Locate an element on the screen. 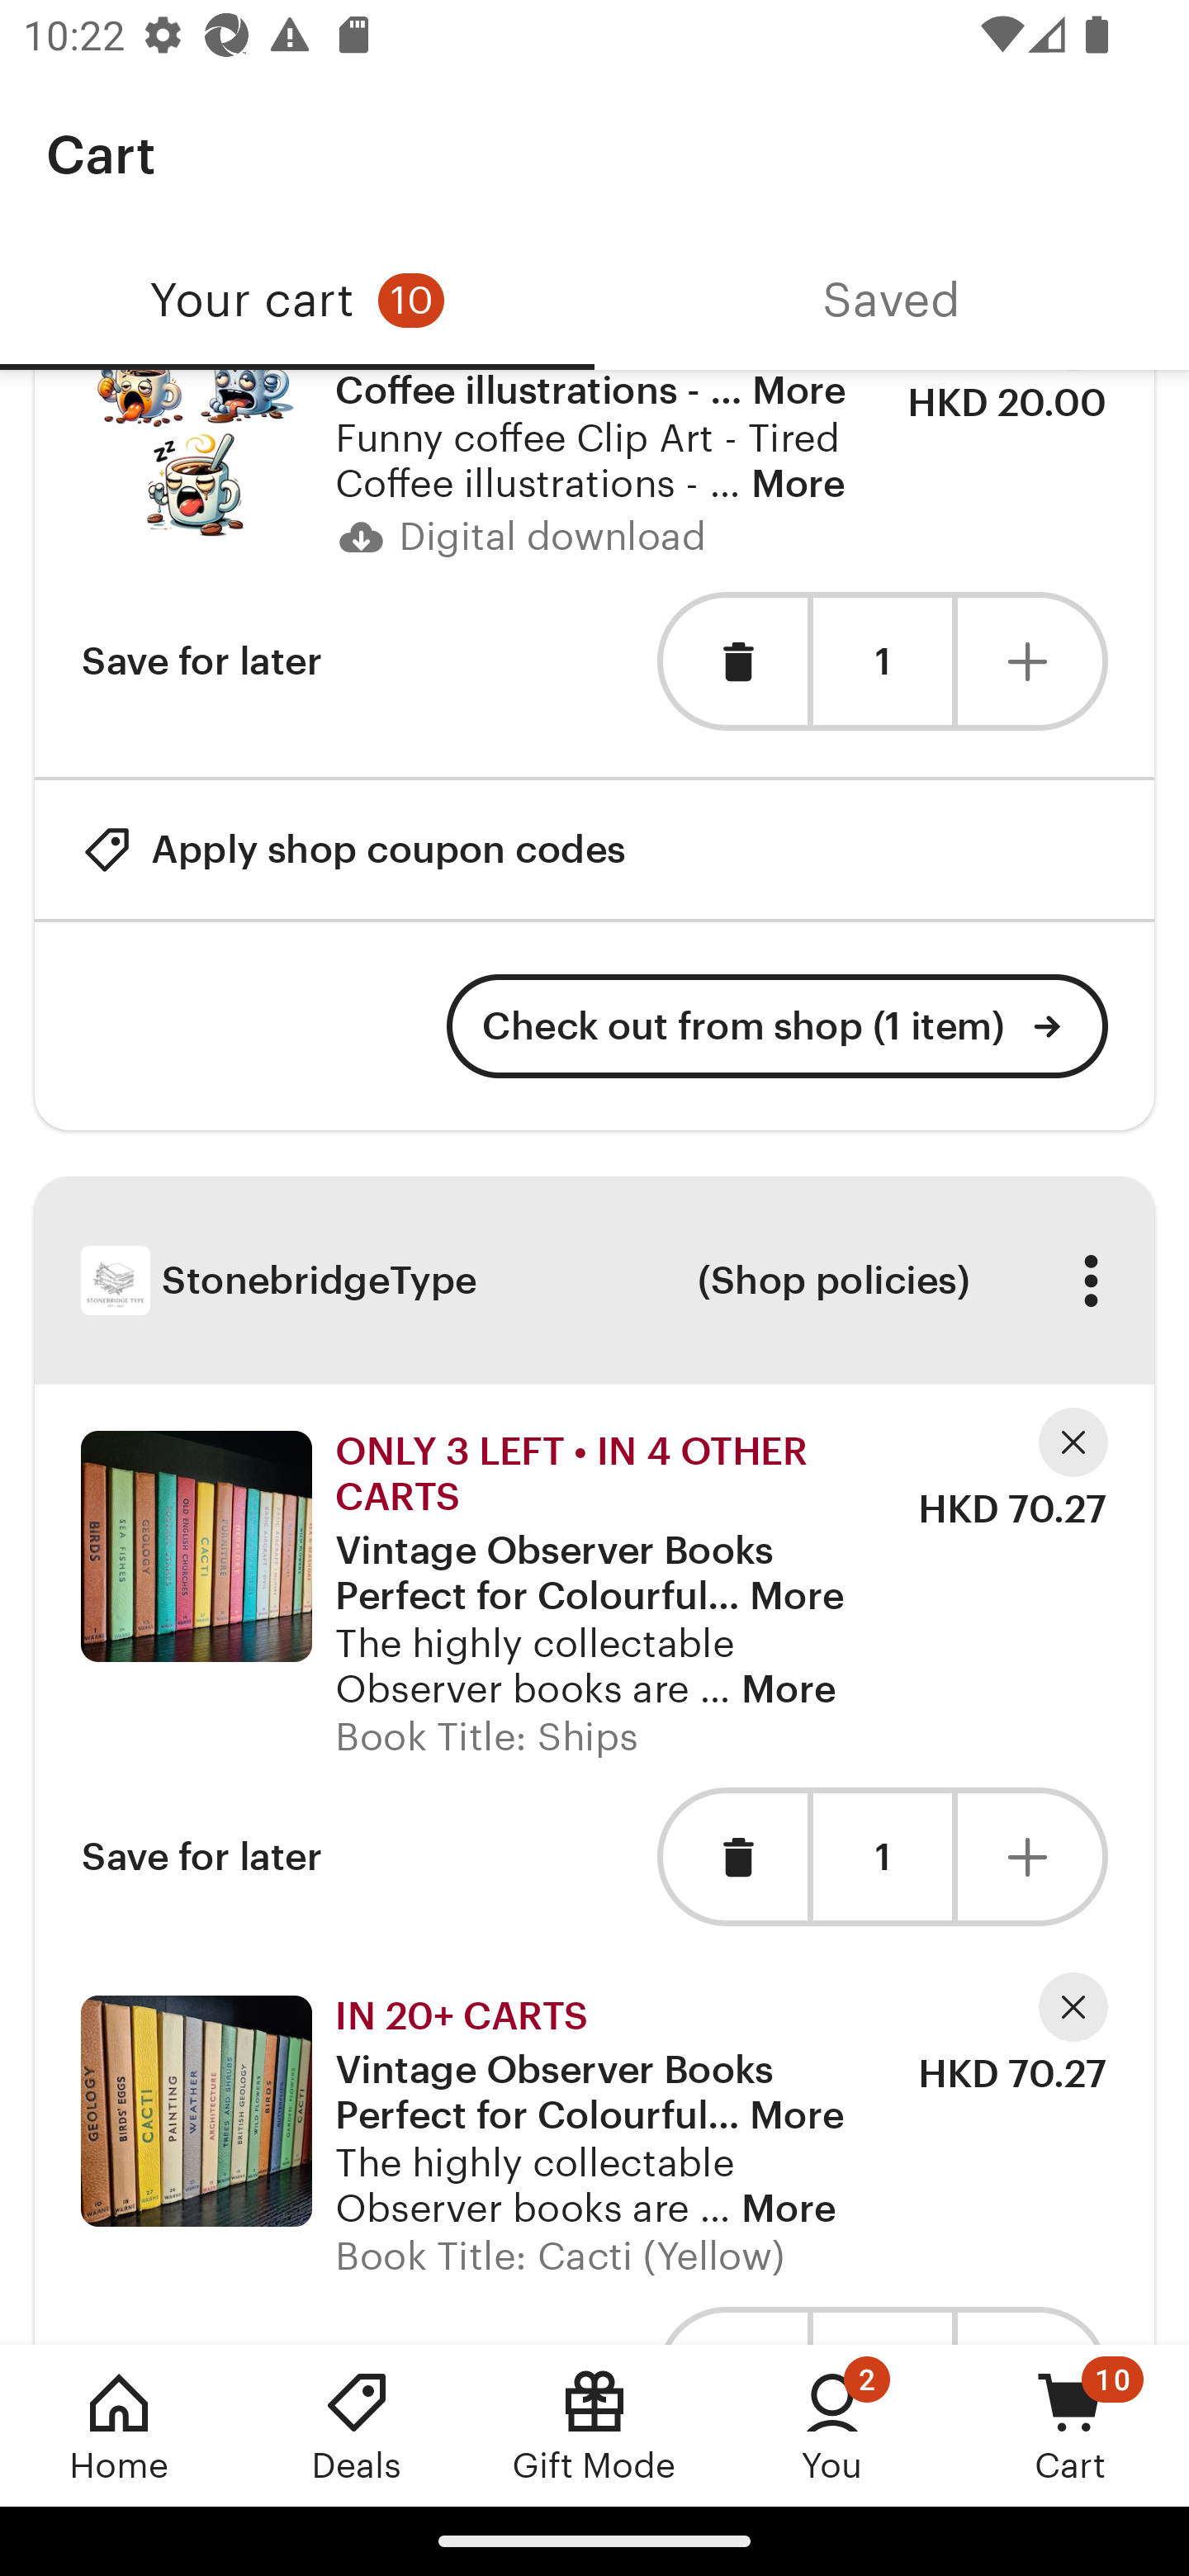 The image size is (1189, 2576). You, 2 new notifications You is located at coordinates (832, 2425).